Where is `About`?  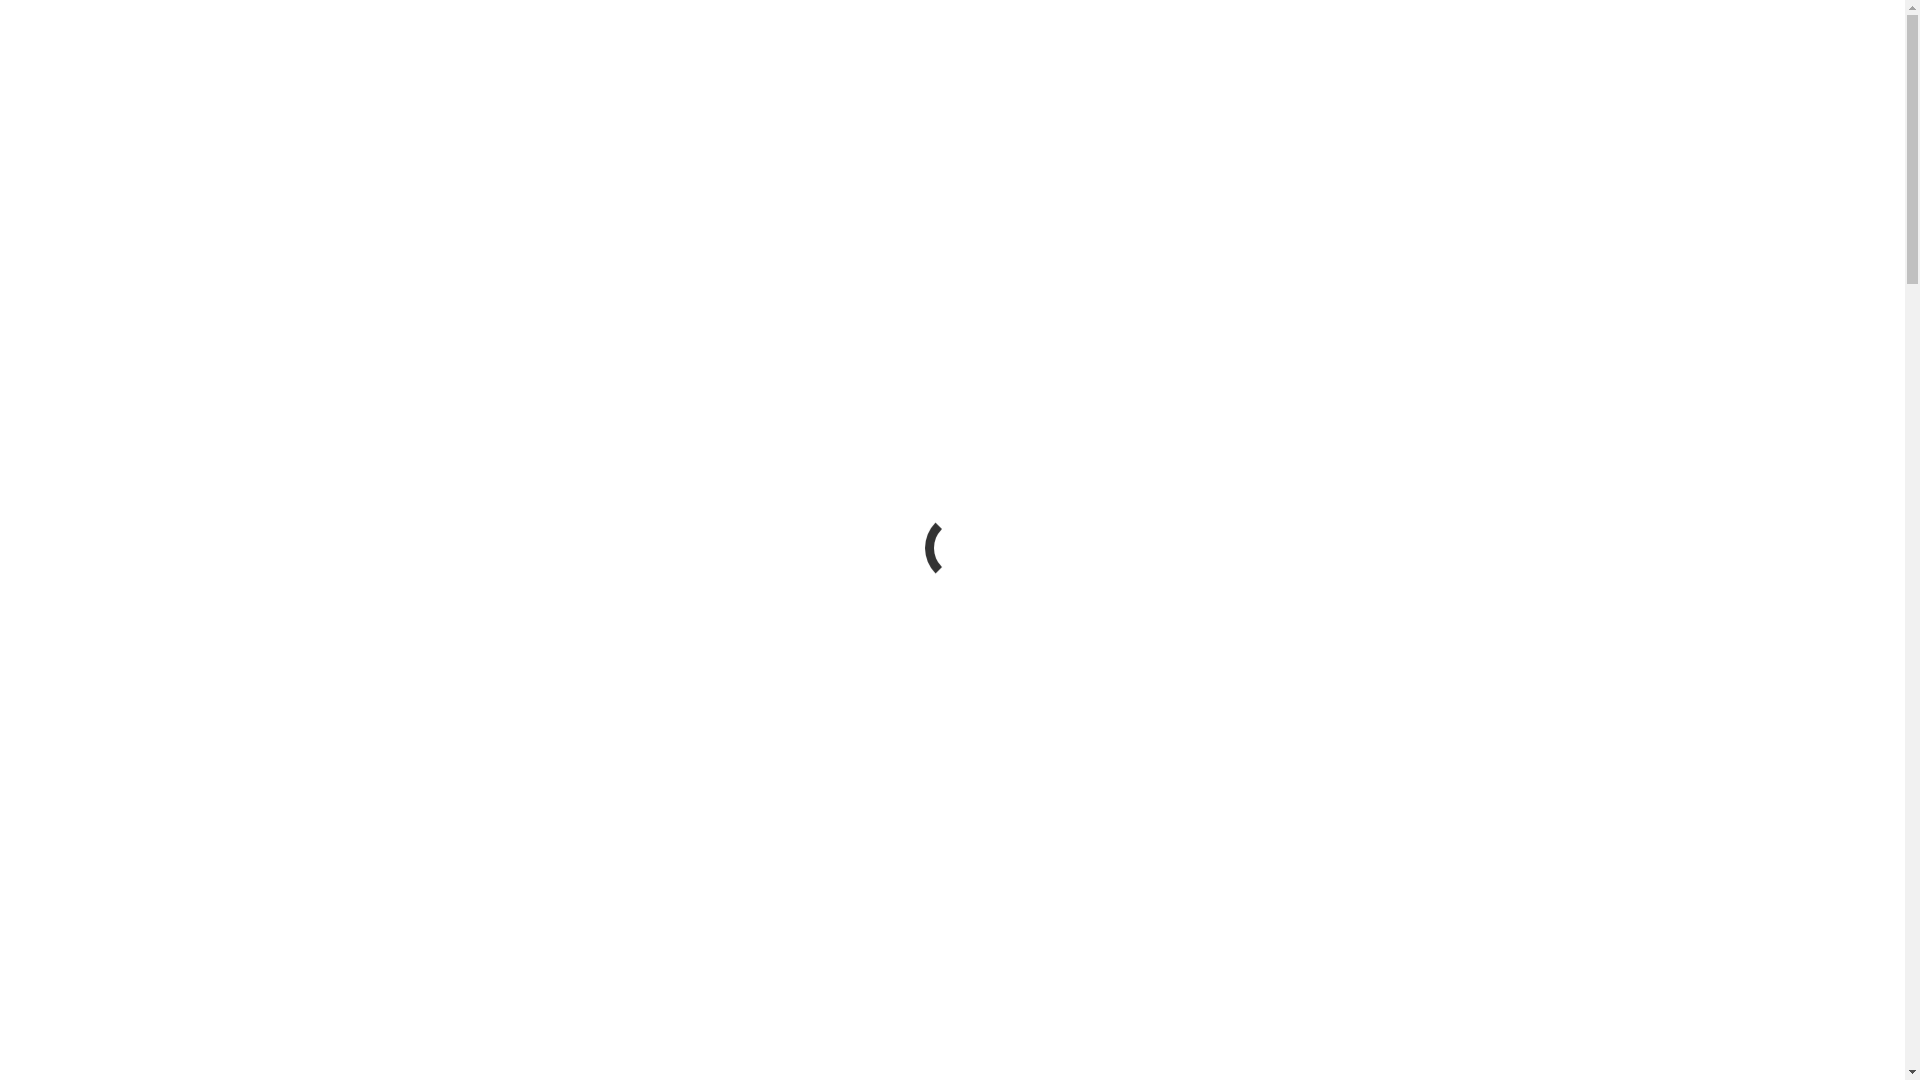 About is located at coordinates (68, 604).